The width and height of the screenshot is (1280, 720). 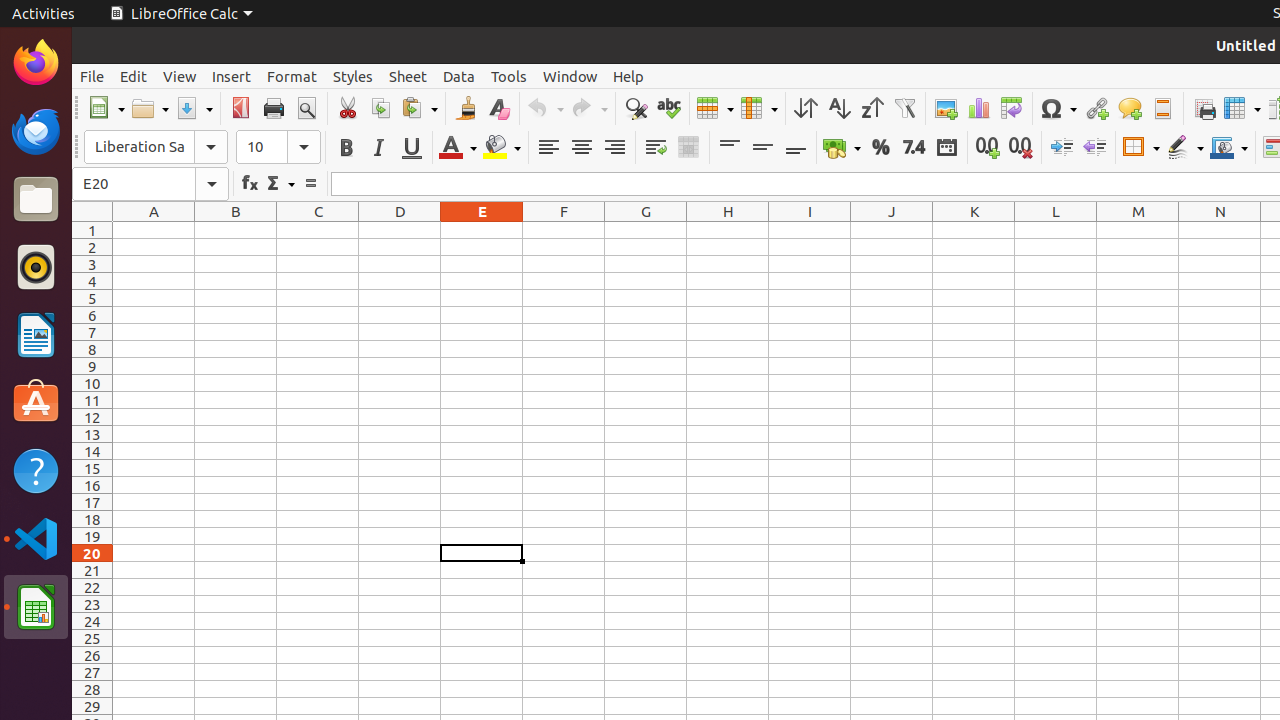 What do you see at coordinates (150, 108) in the screenshot?
I see `Open` at bounding box center [150, 108].